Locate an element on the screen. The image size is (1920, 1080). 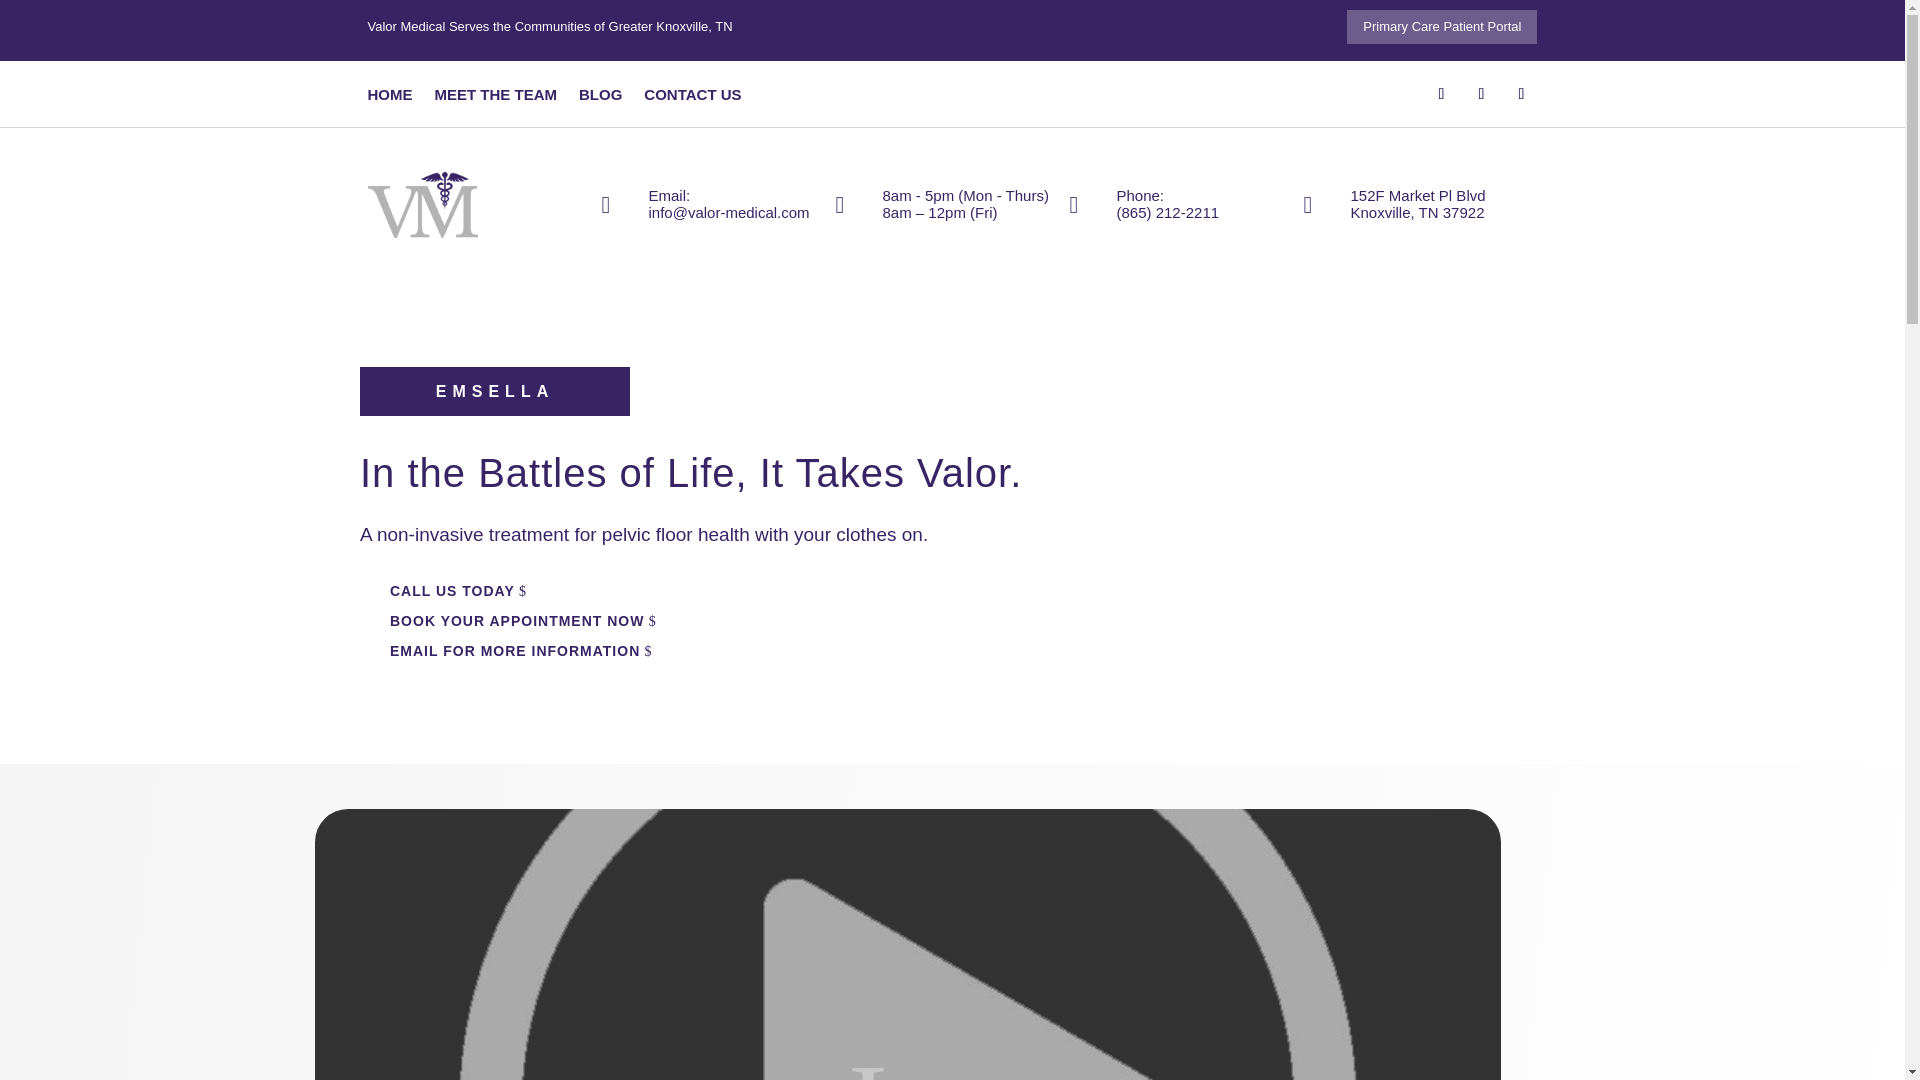
Follow on X is located at coordinates (1482, 94).